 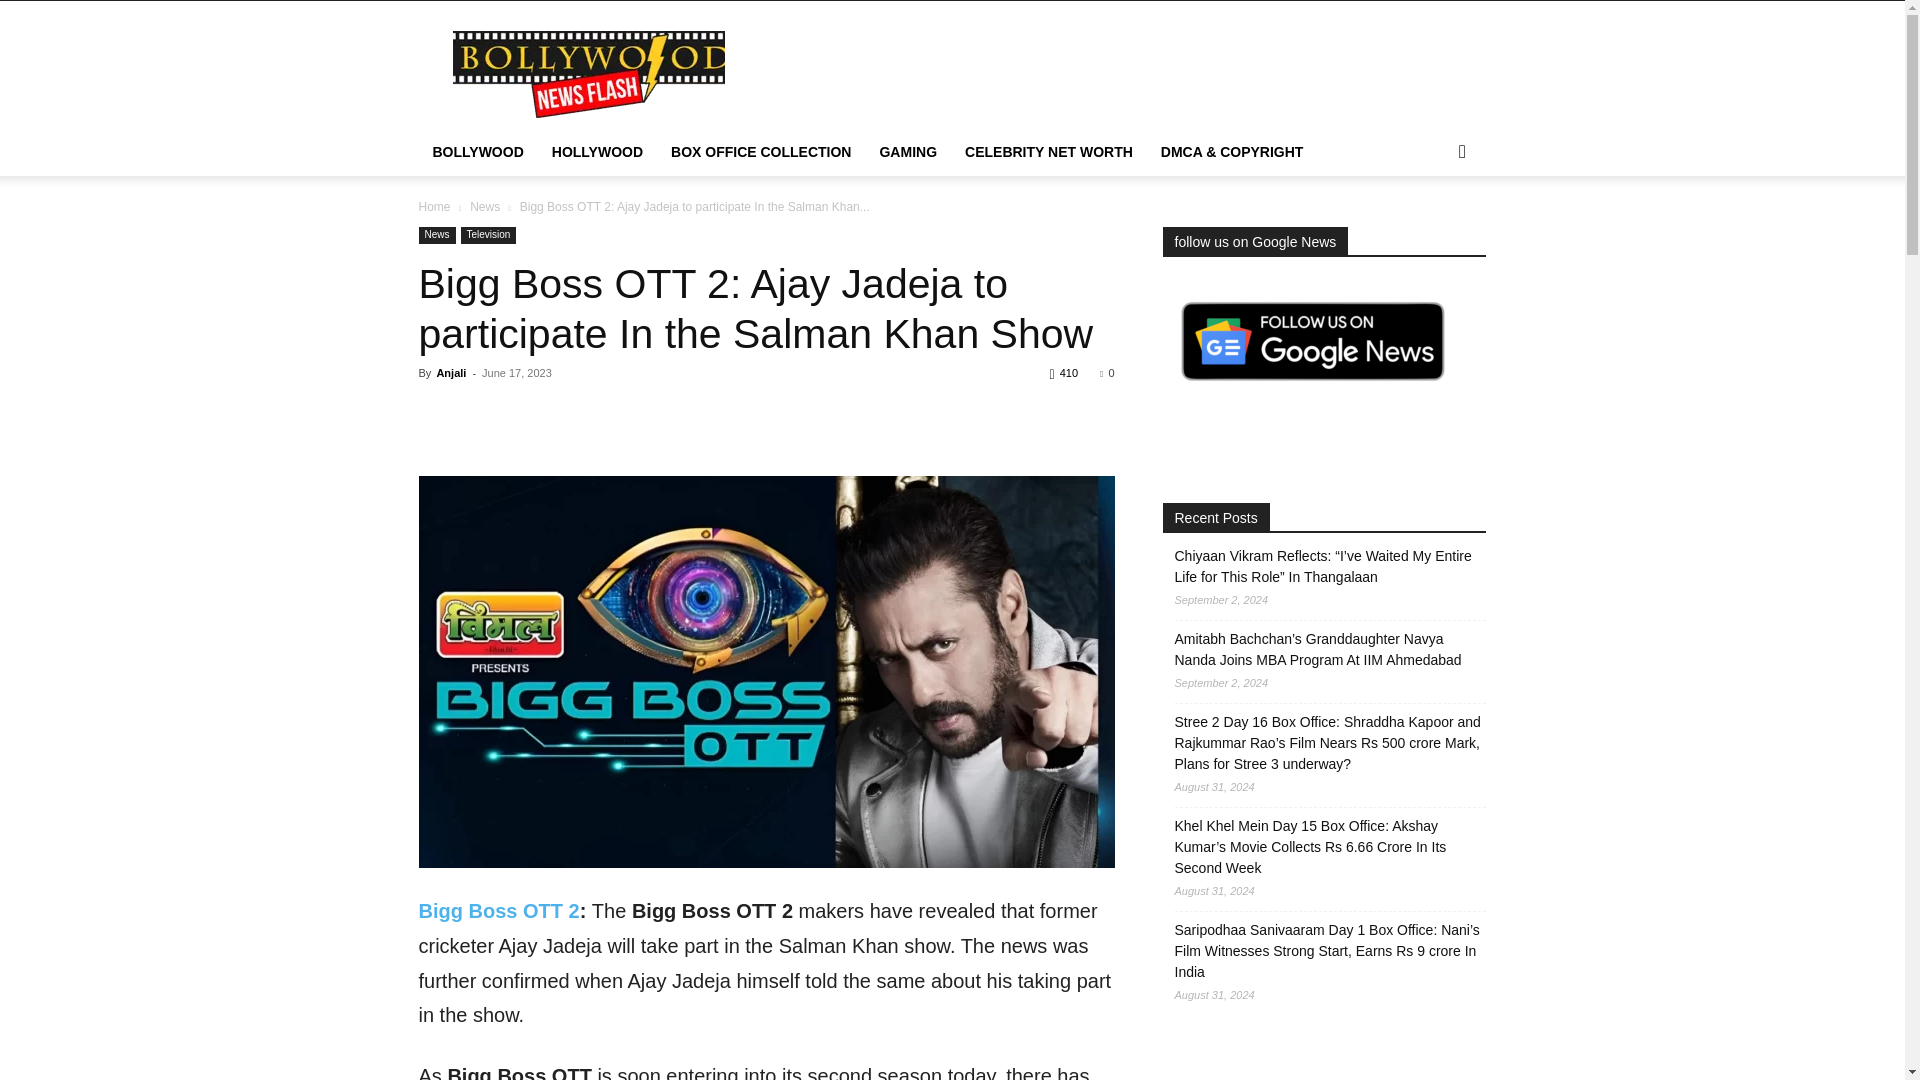 I want to click on News, so click(x=436, y=235).